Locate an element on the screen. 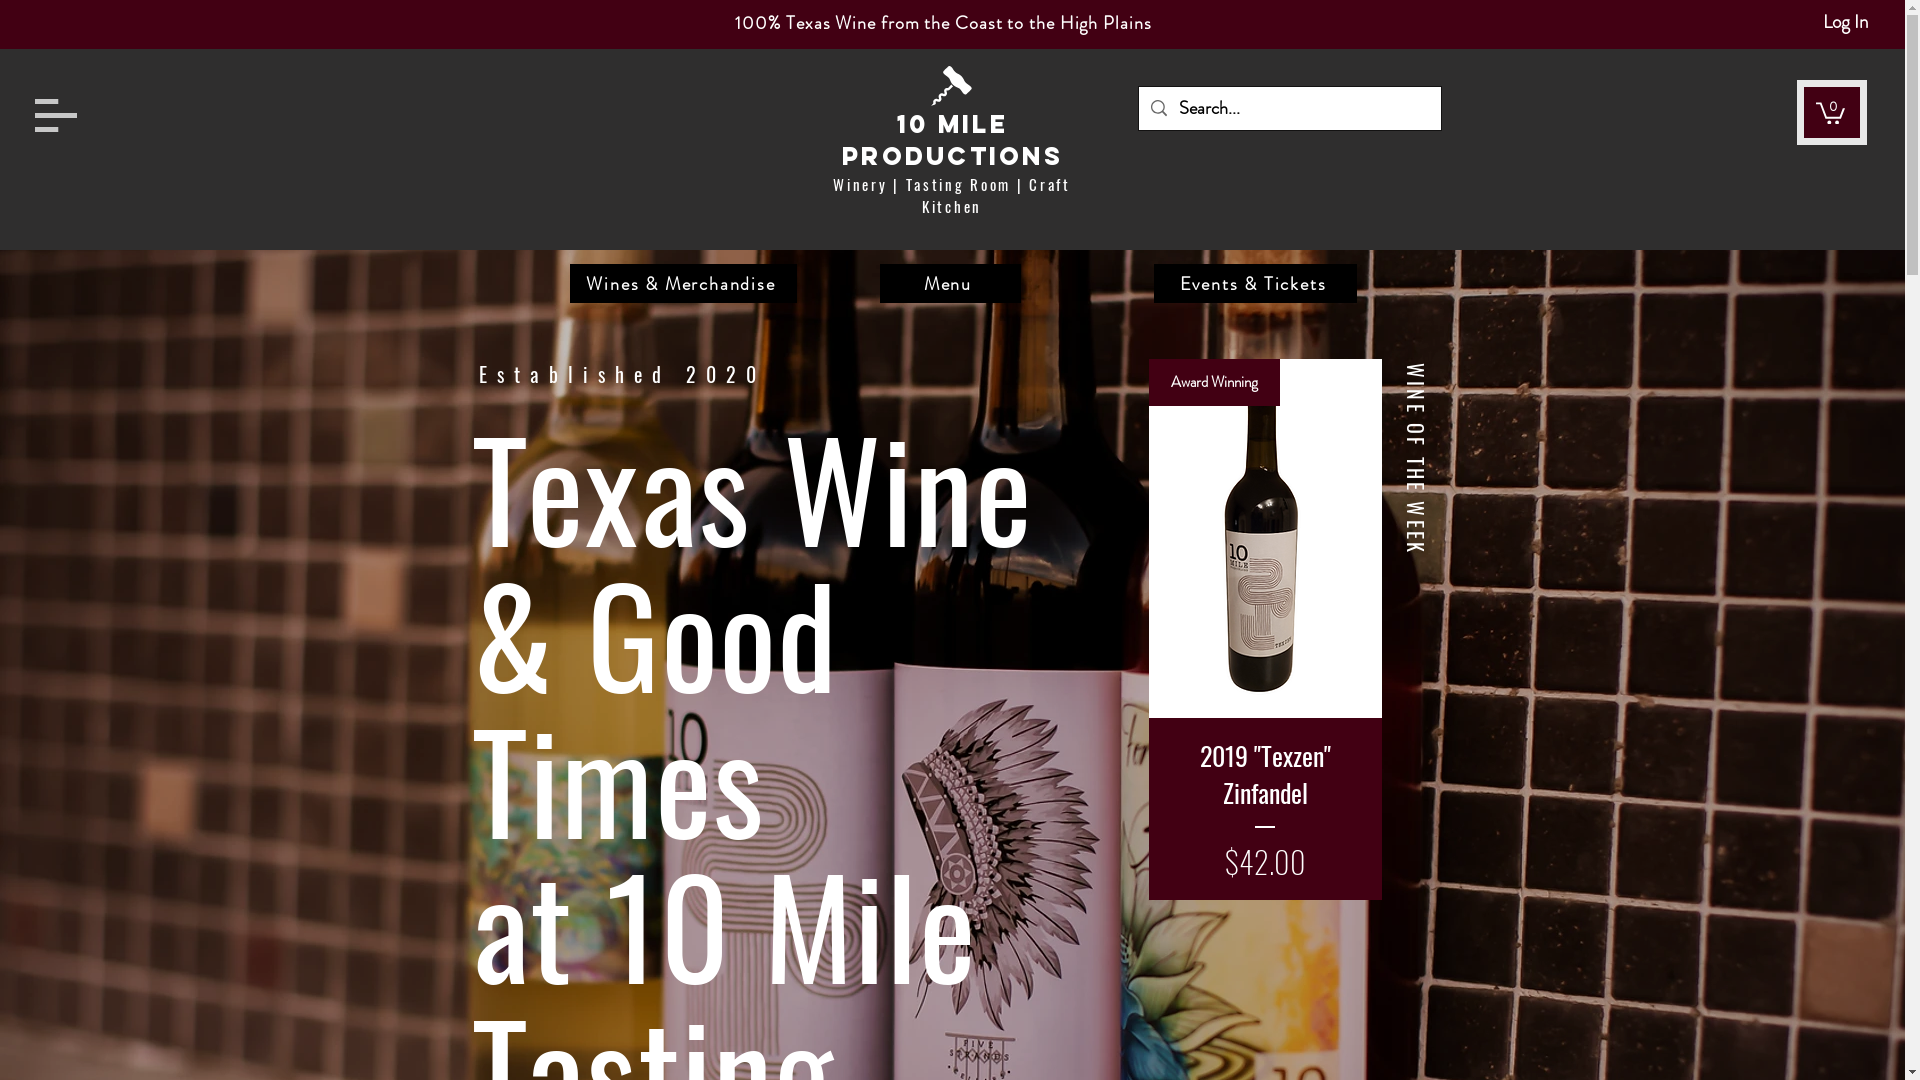 The width and height of the screenshot is (1920, 1080). Events & Tickets is located at coordinates (1256, 284).